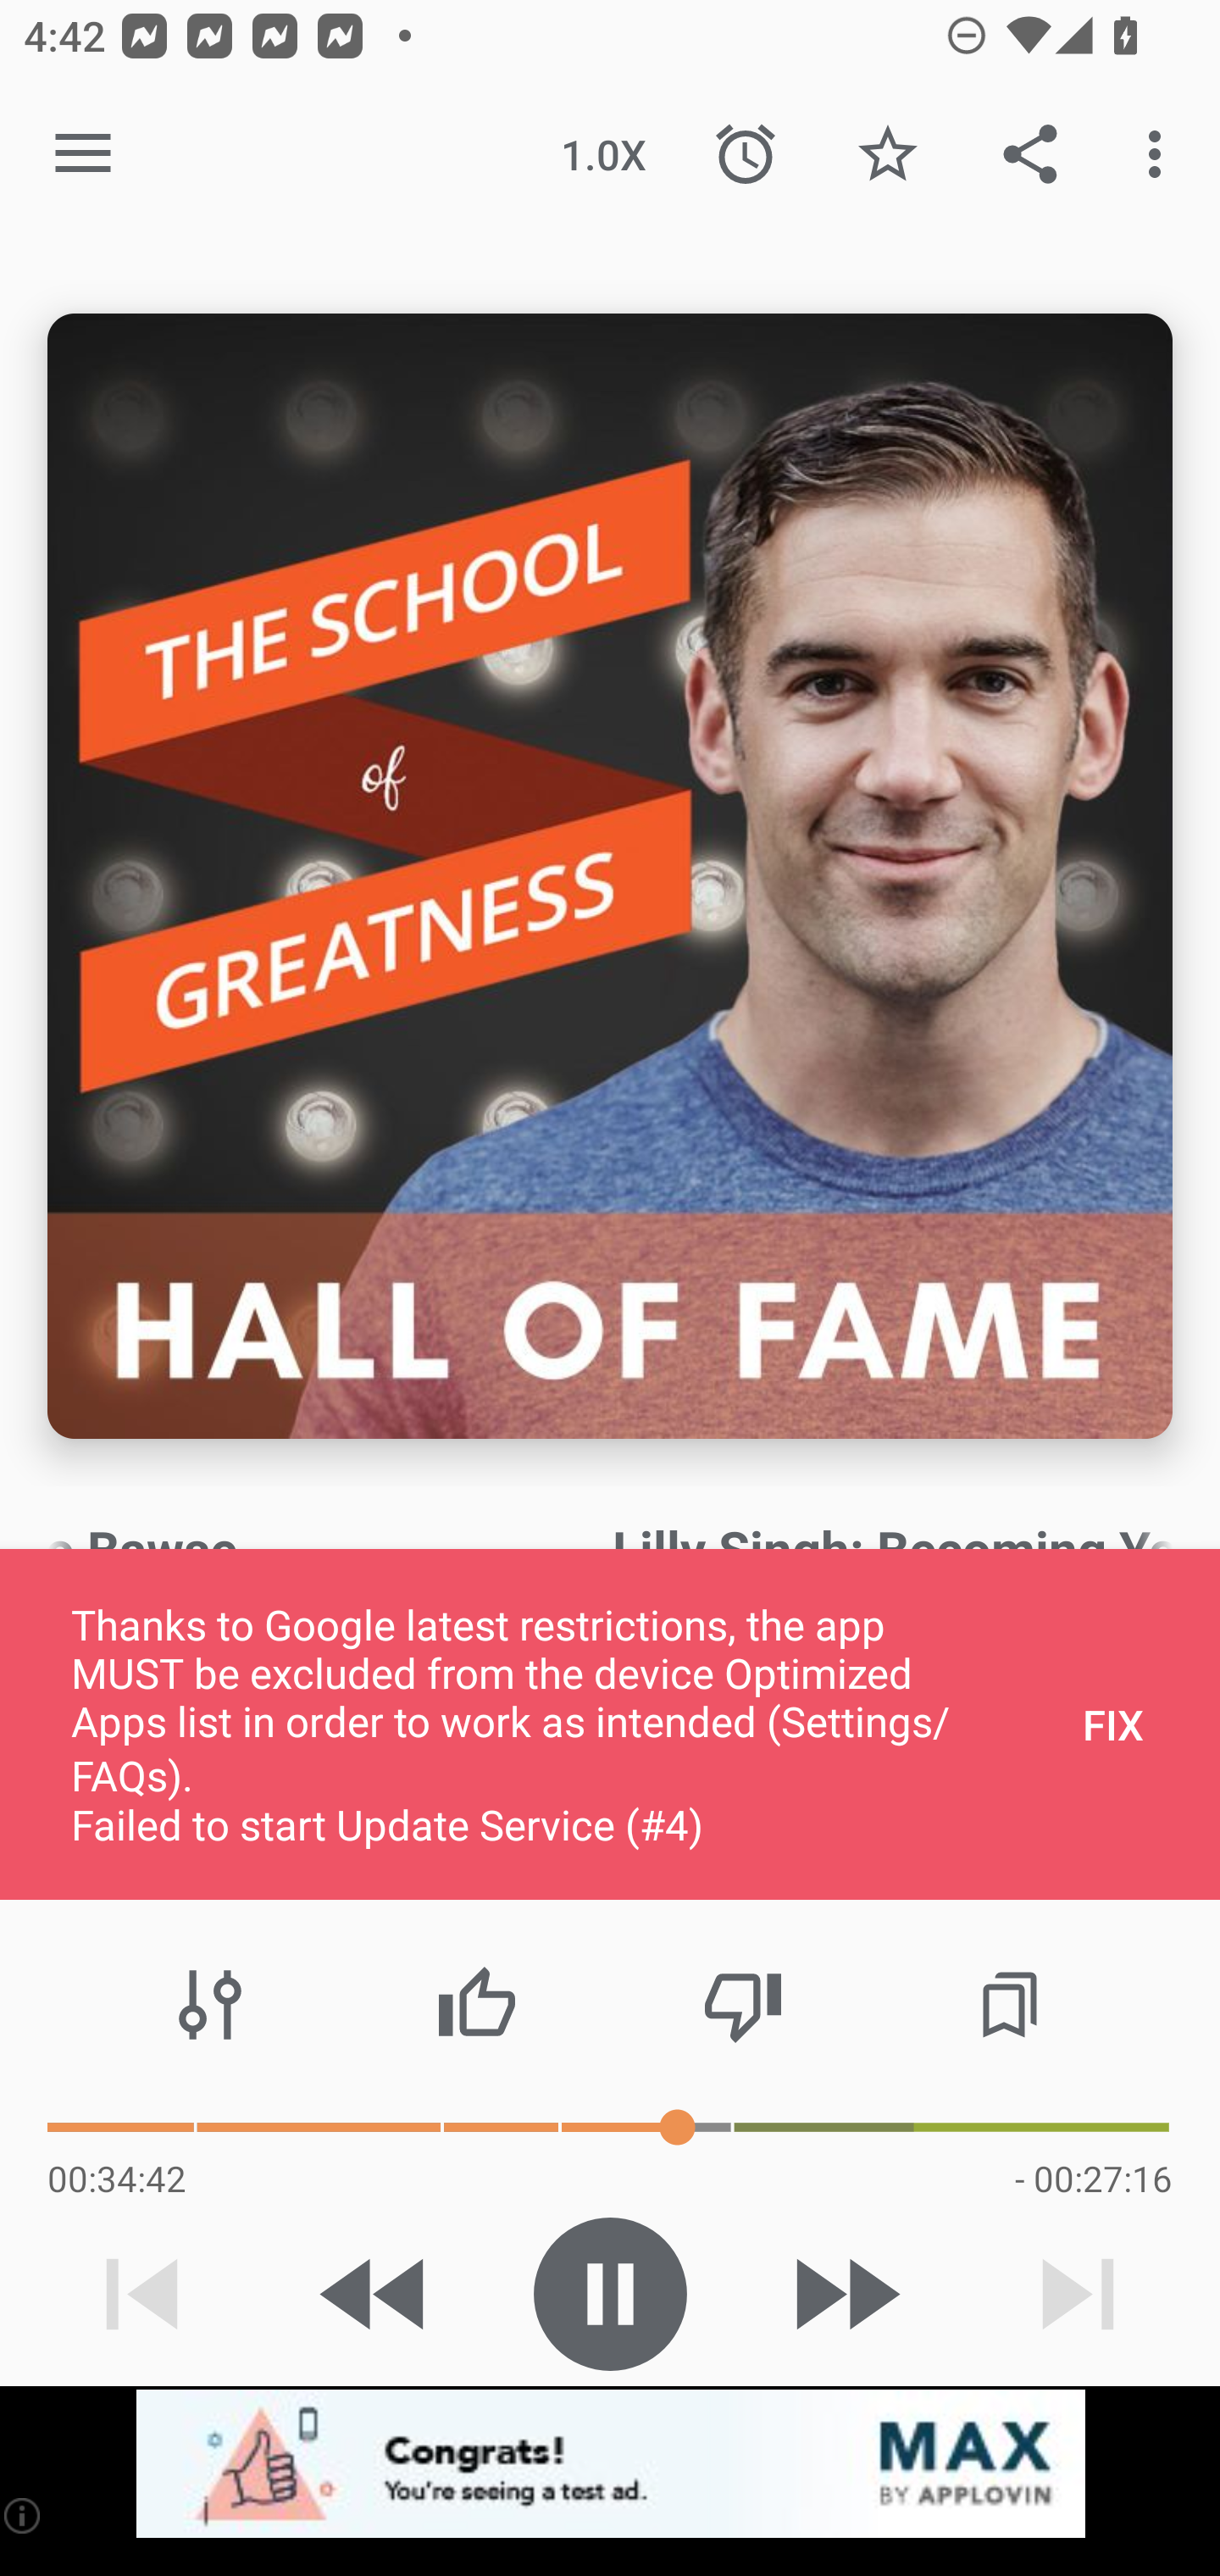 Image resolution: width=1220 pixels, height=2576 pixels. I want to click on - 00:27:16, so click(1093, 2178).